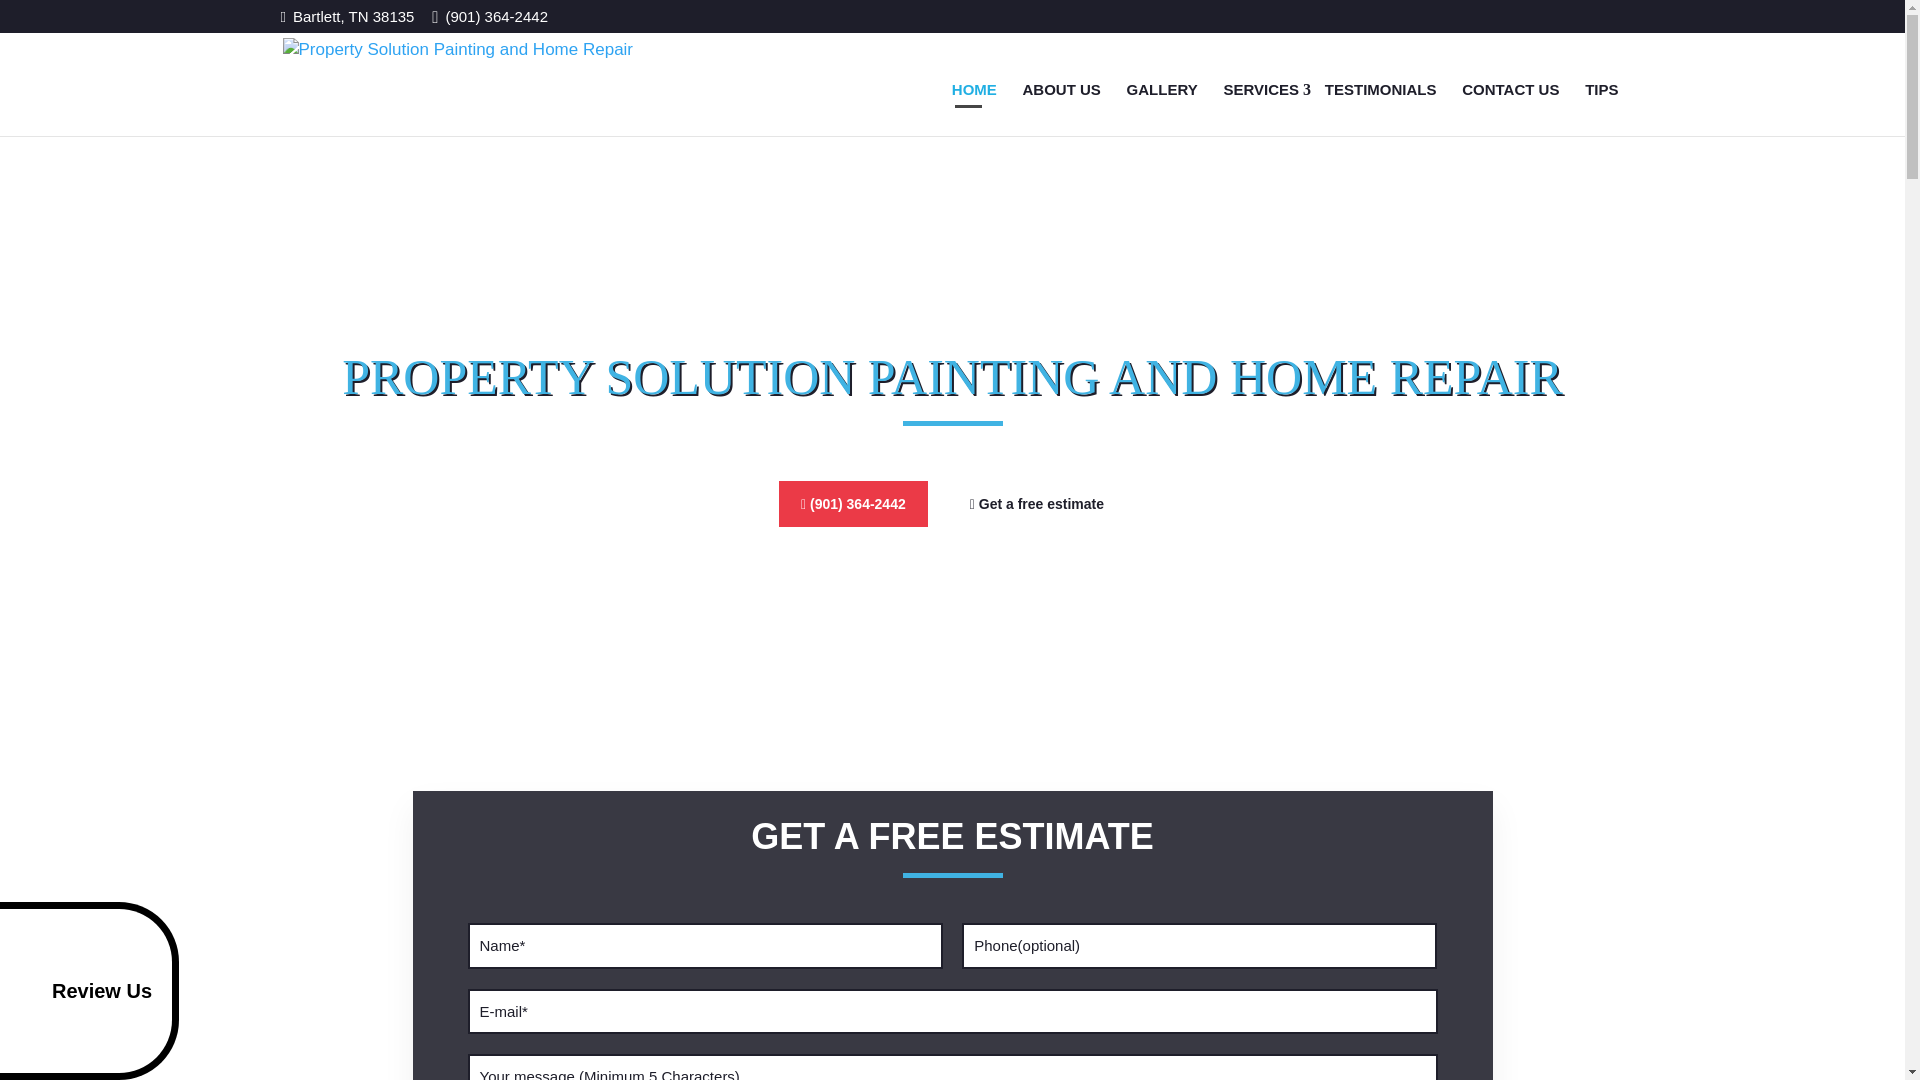  What do you see at coordinates (953, 1048) in the screenshot?
I see `Message` at bounding box center [953, 1048].